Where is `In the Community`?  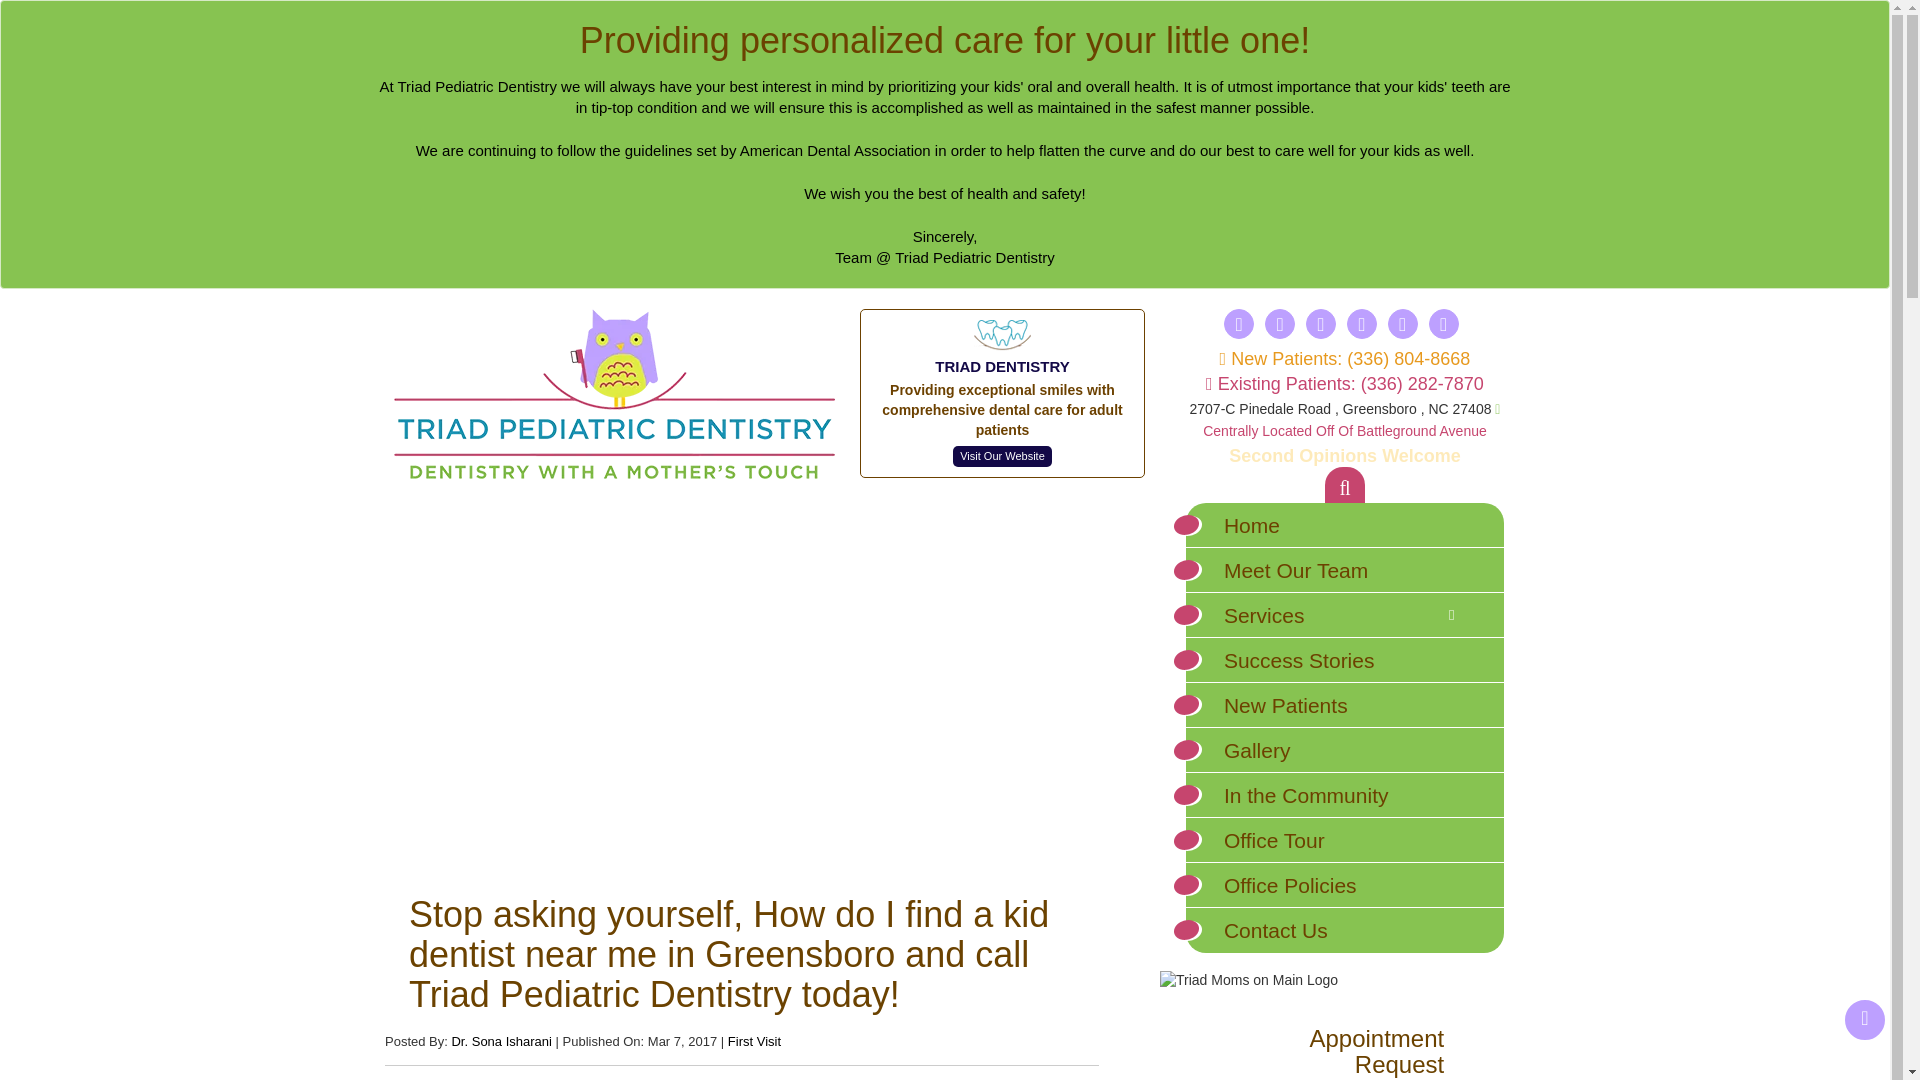
In the Community is located at coordinates (1344, 795).